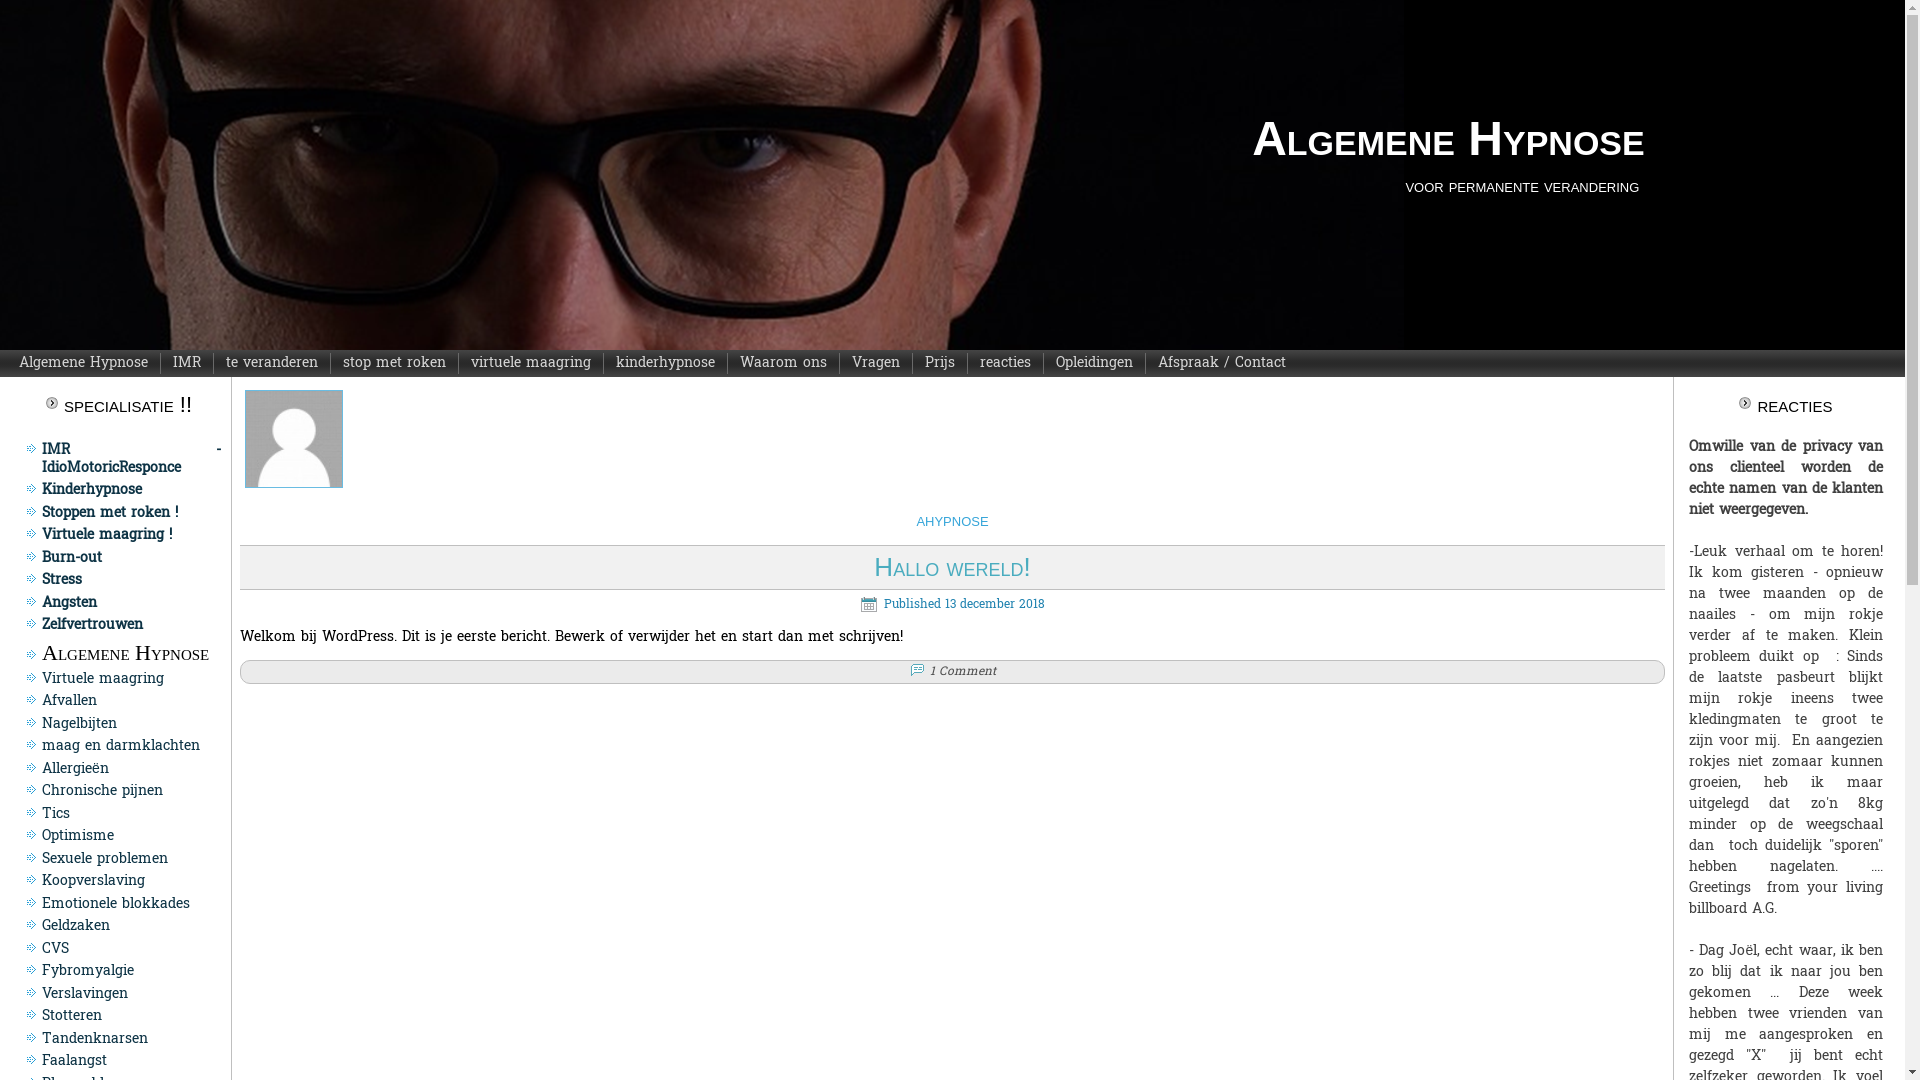  What do you see at coordinates (1094, 364) in the screenshot?
I see `Opleidingen` at bounding box center [1094, 364].